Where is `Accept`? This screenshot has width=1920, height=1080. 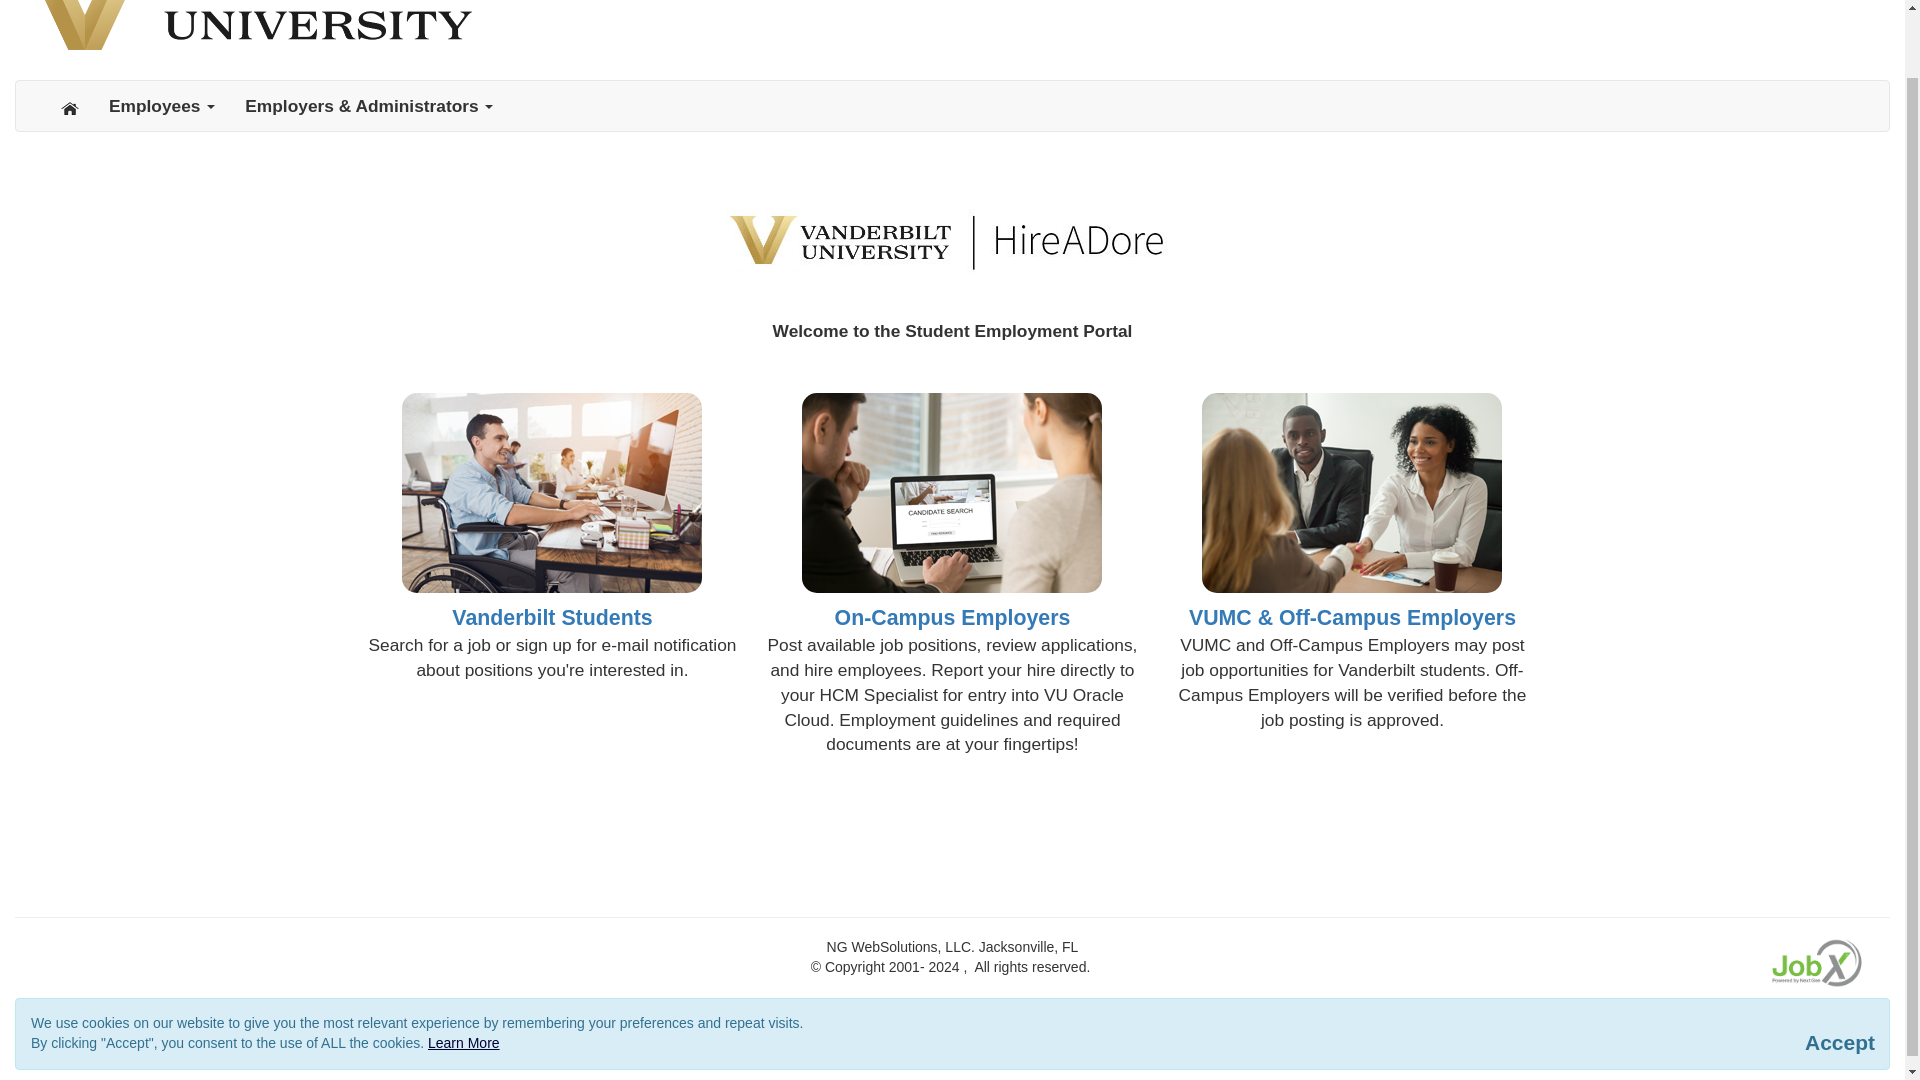
Accept is located at coordinates (1840, 1042).